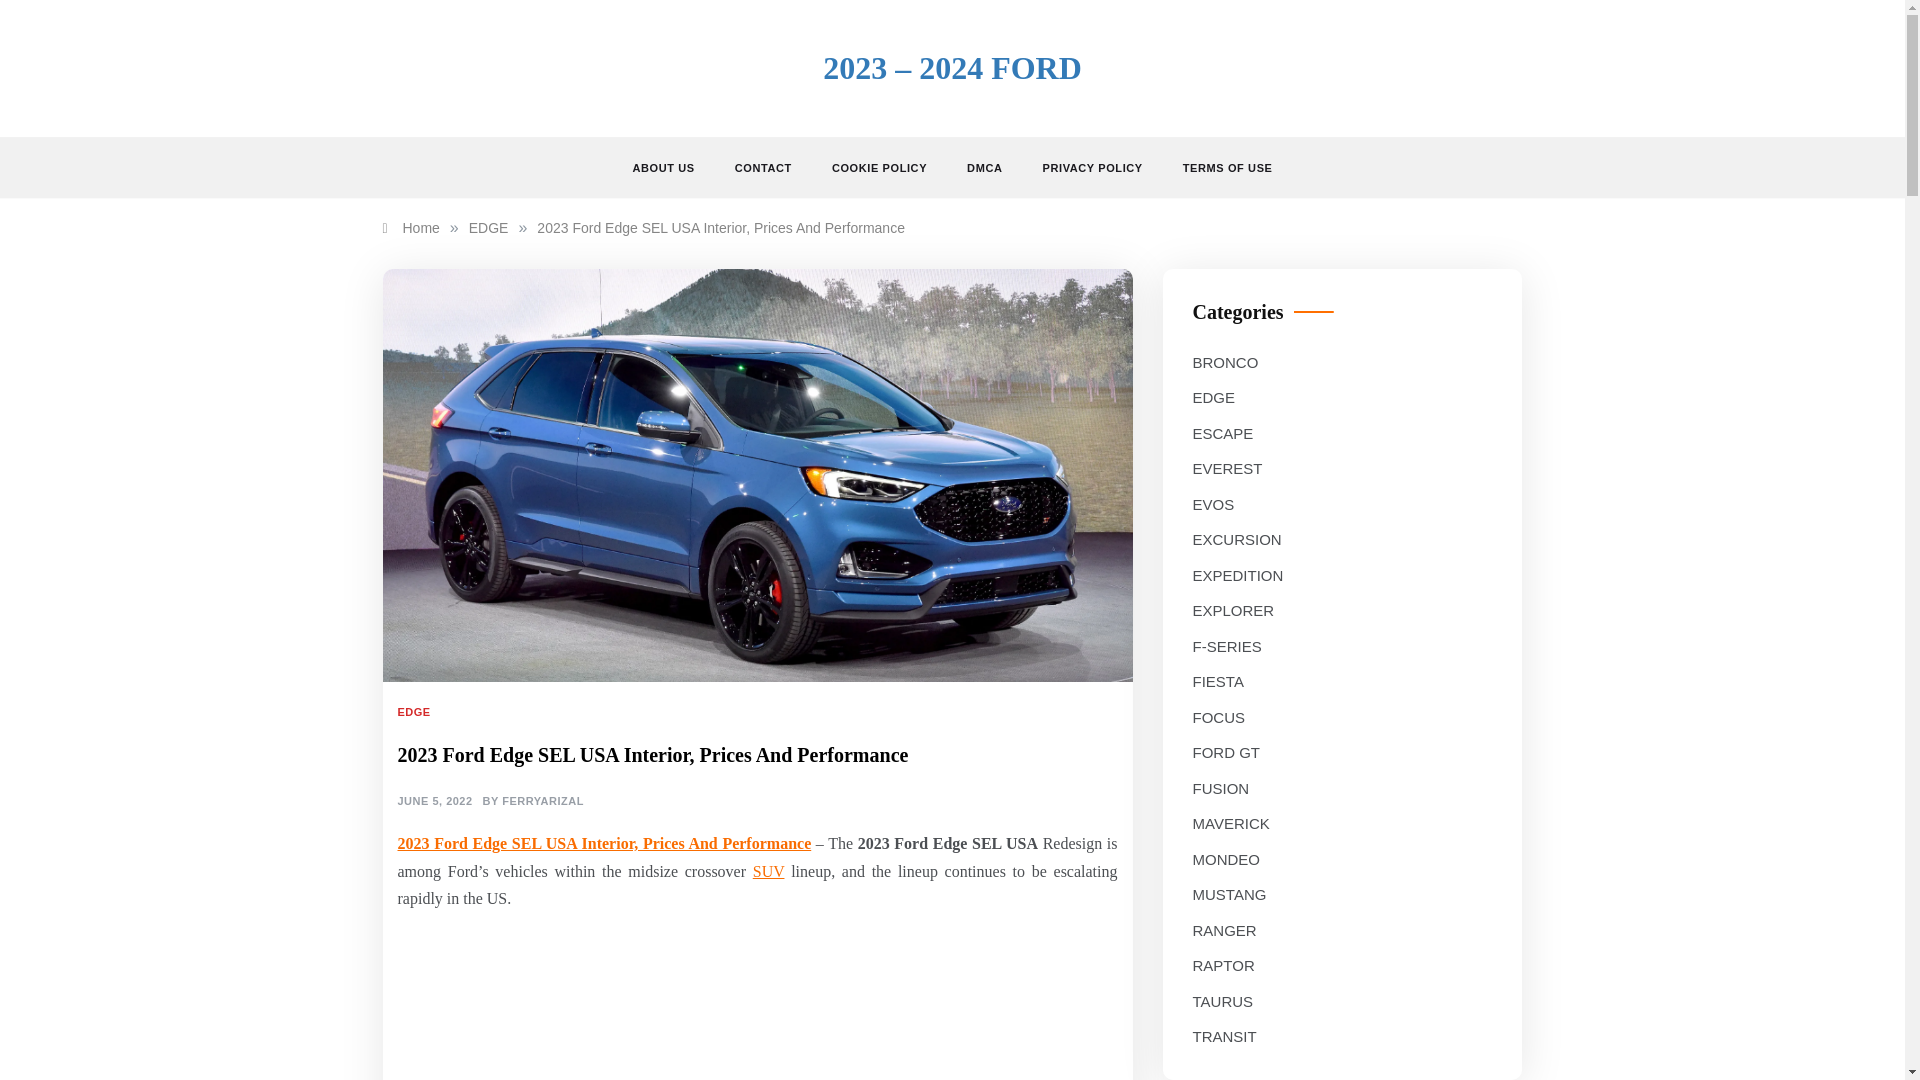  I want to click on COOKIE POLICY, so click(879, 168).